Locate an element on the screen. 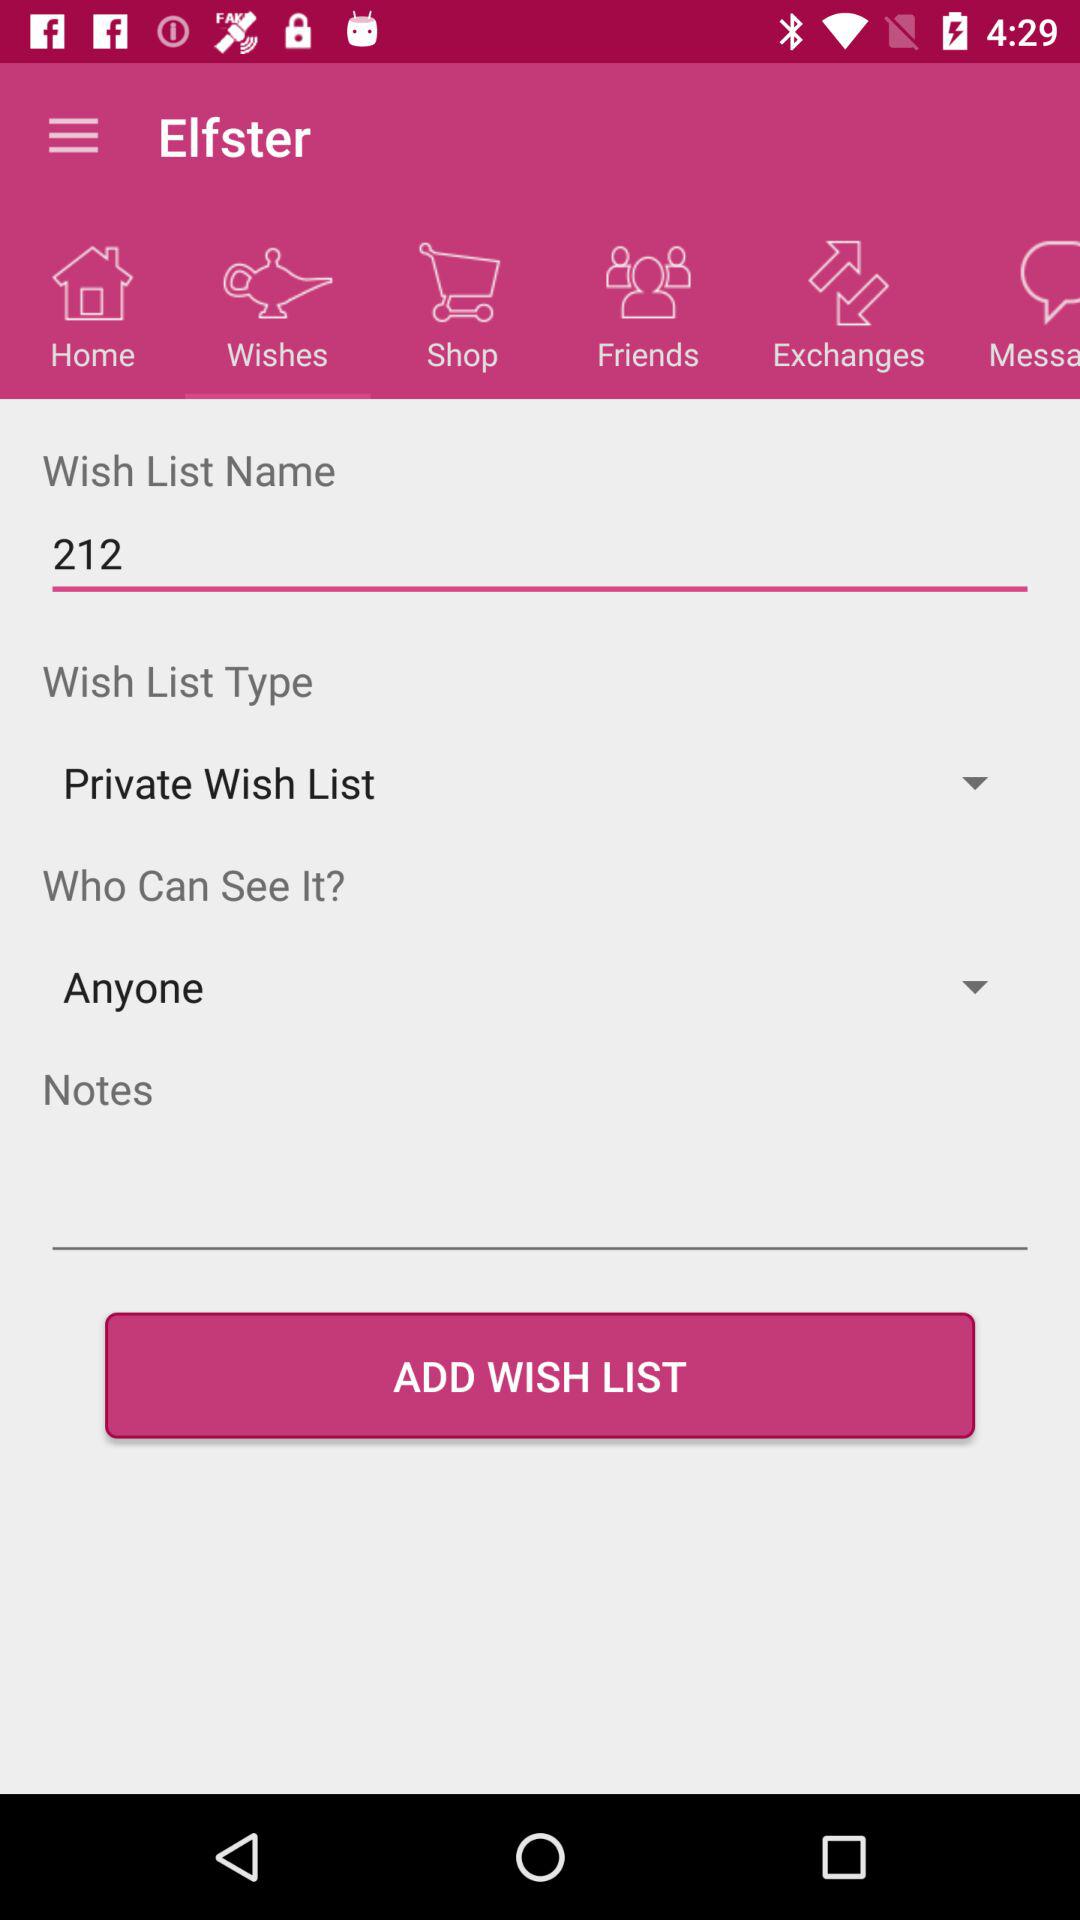 This screenshot has height=1920, width=1080. enter notes is located at coordinates (540, 1214).